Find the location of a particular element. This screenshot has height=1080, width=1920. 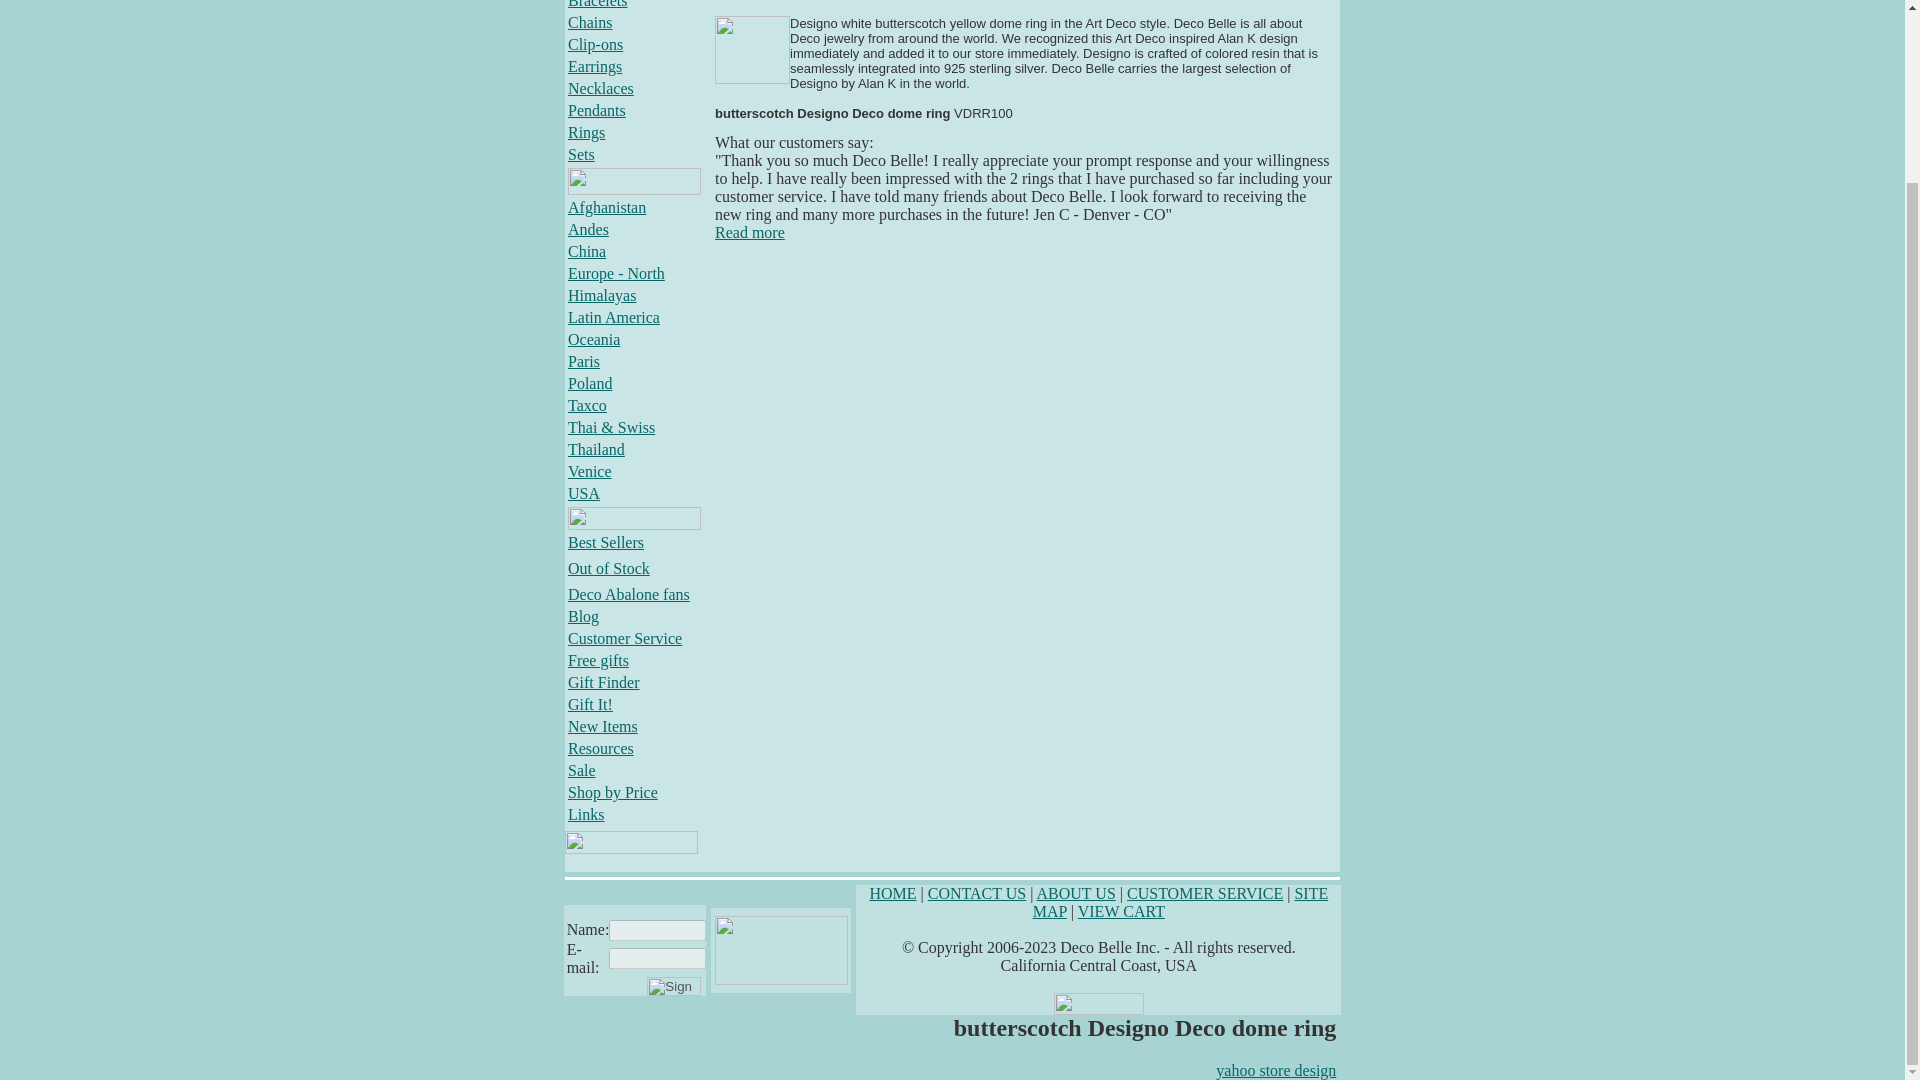

Taxco is located at coordinates (587, 405).